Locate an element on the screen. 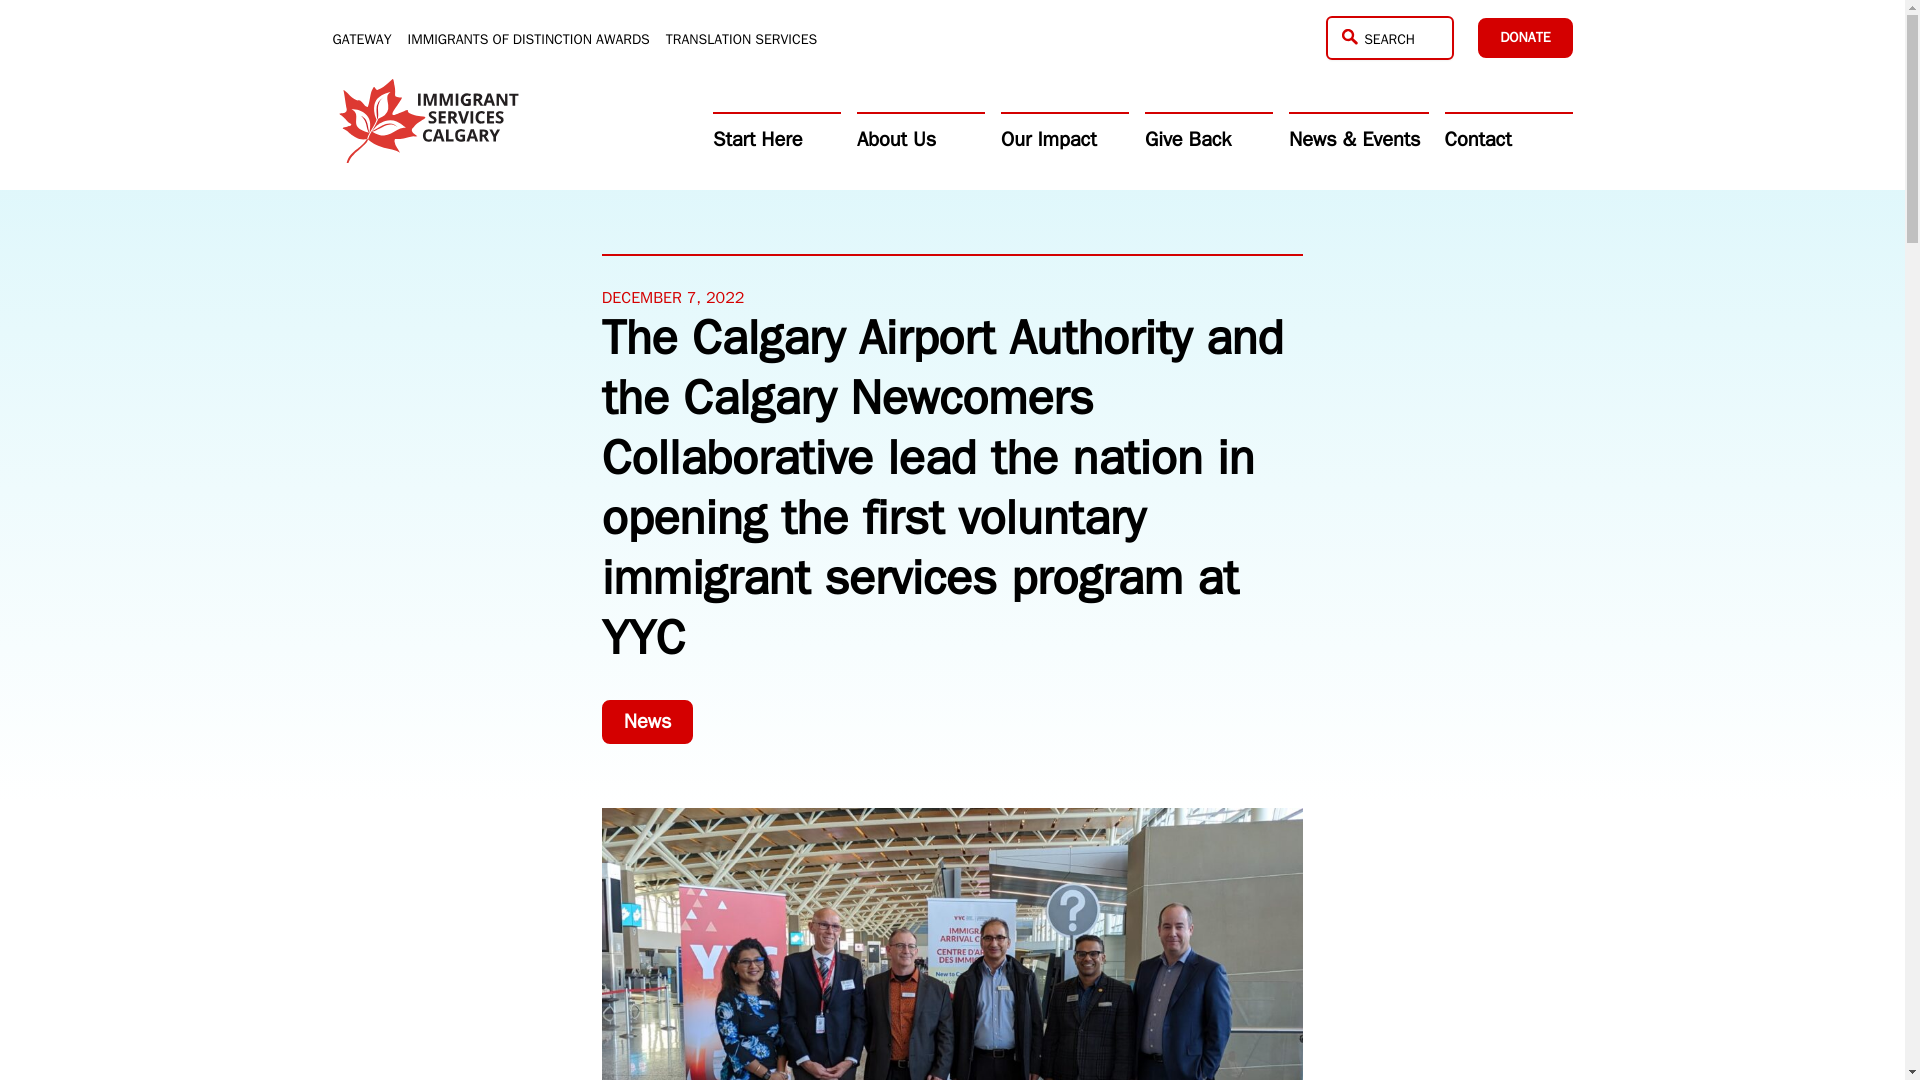 The width and height of the screenshot is (1920, 1080). Start Here is located at coordinates (776, 139).